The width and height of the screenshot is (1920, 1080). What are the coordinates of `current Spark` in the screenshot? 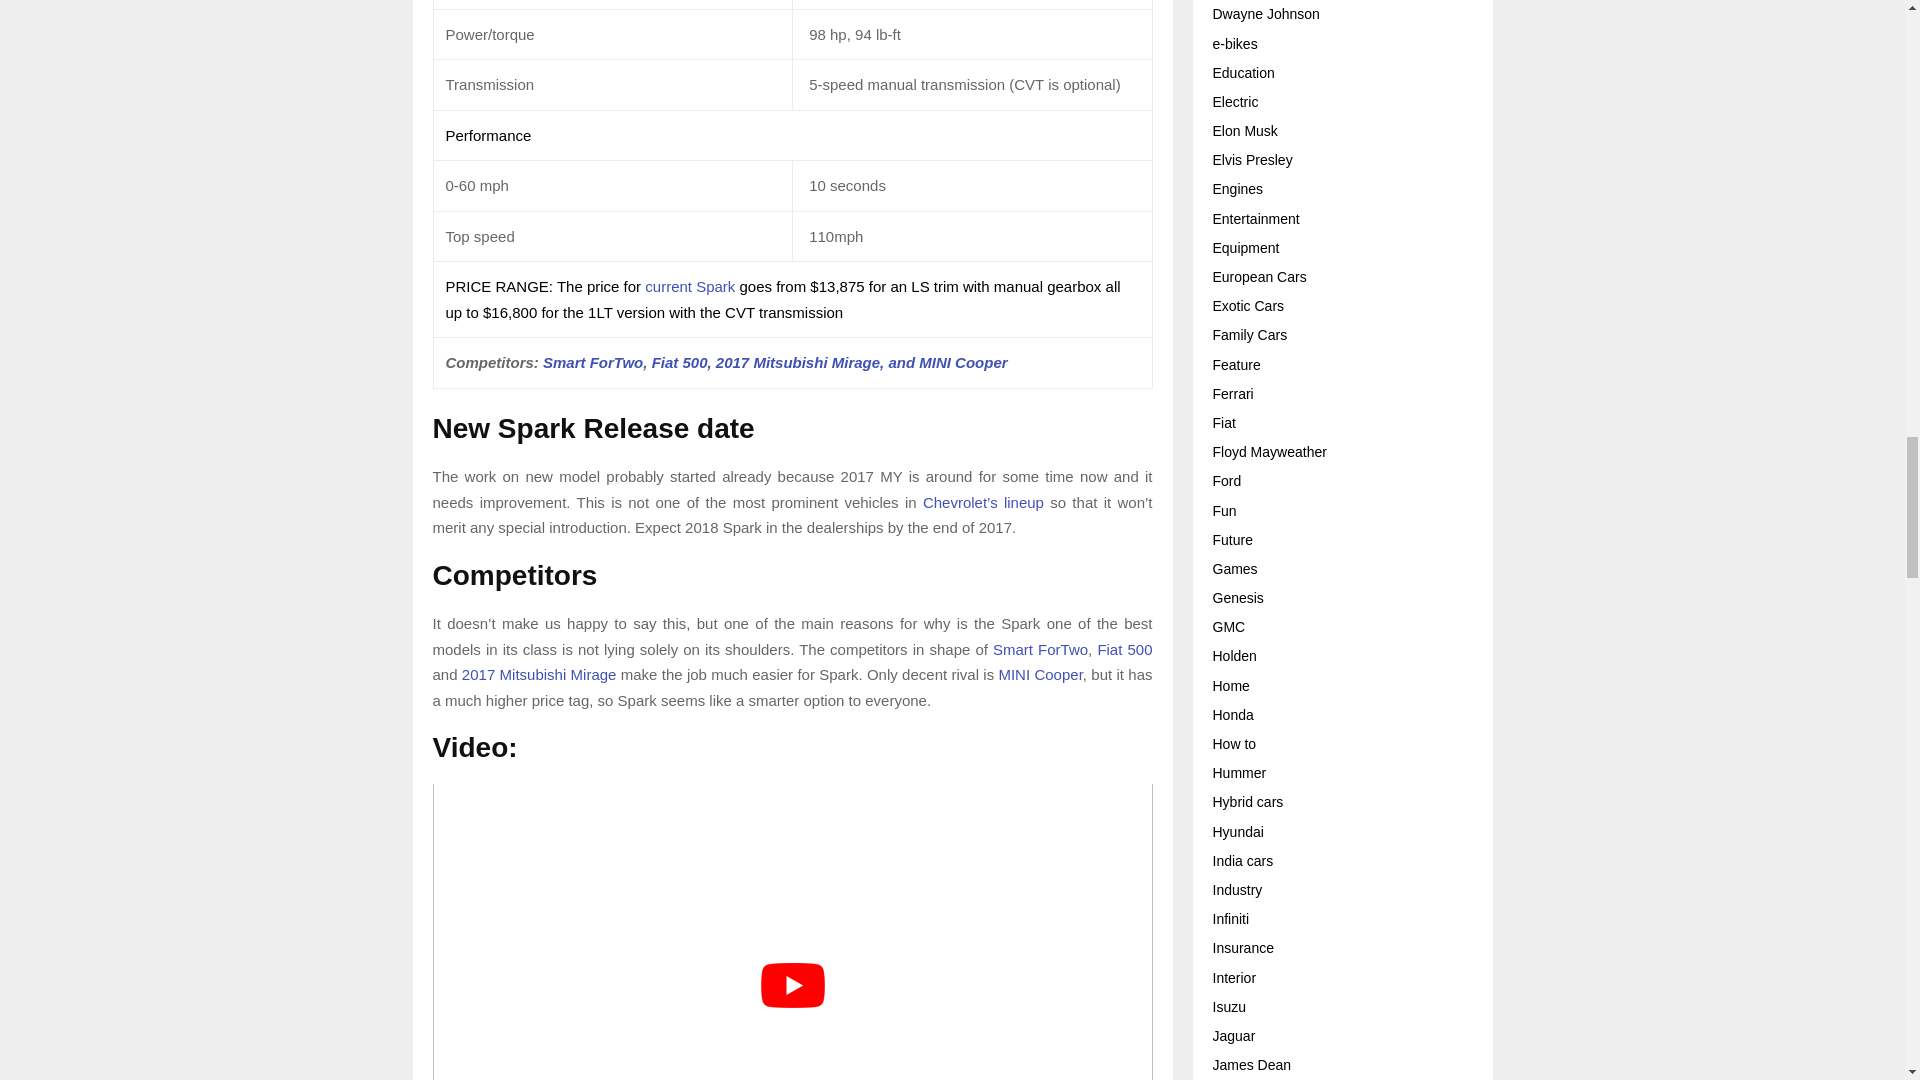 It's located at (690, 286).